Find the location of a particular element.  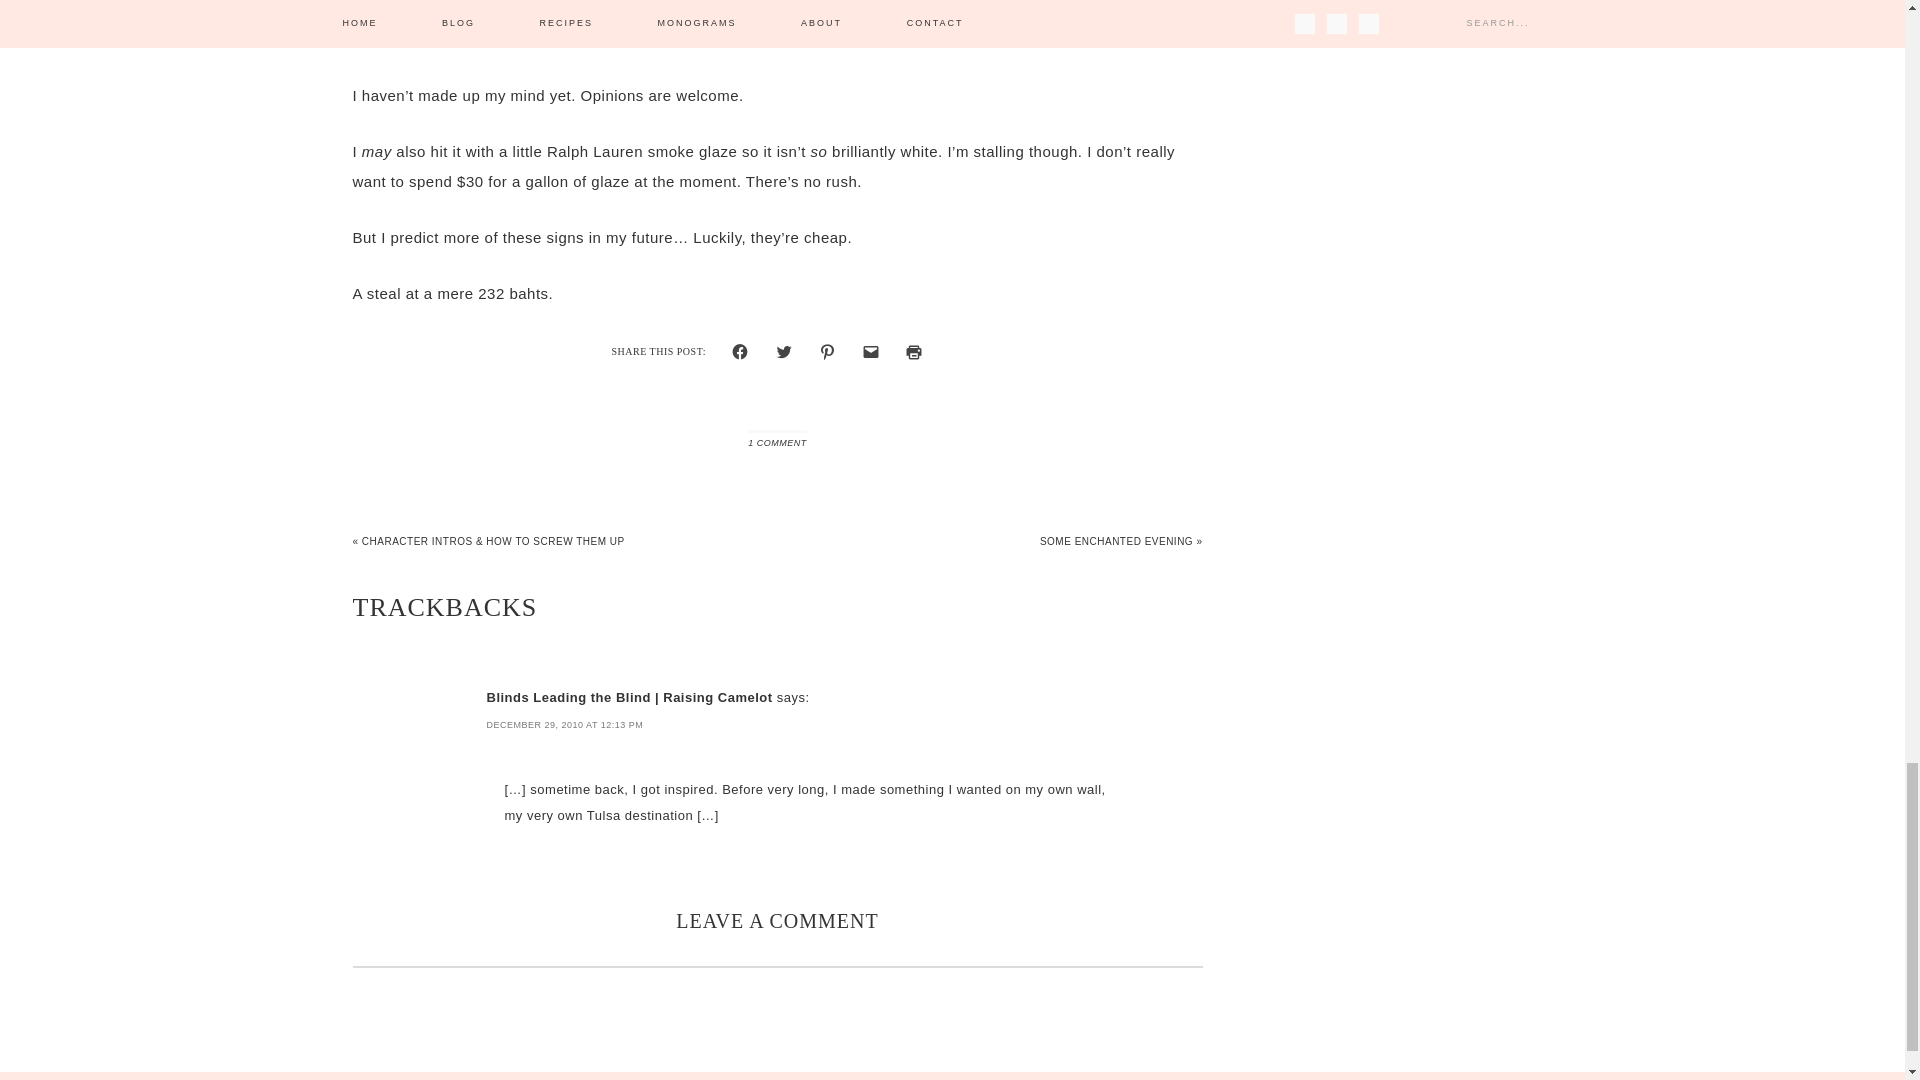

Click to print is located at coordinates (914, 352).